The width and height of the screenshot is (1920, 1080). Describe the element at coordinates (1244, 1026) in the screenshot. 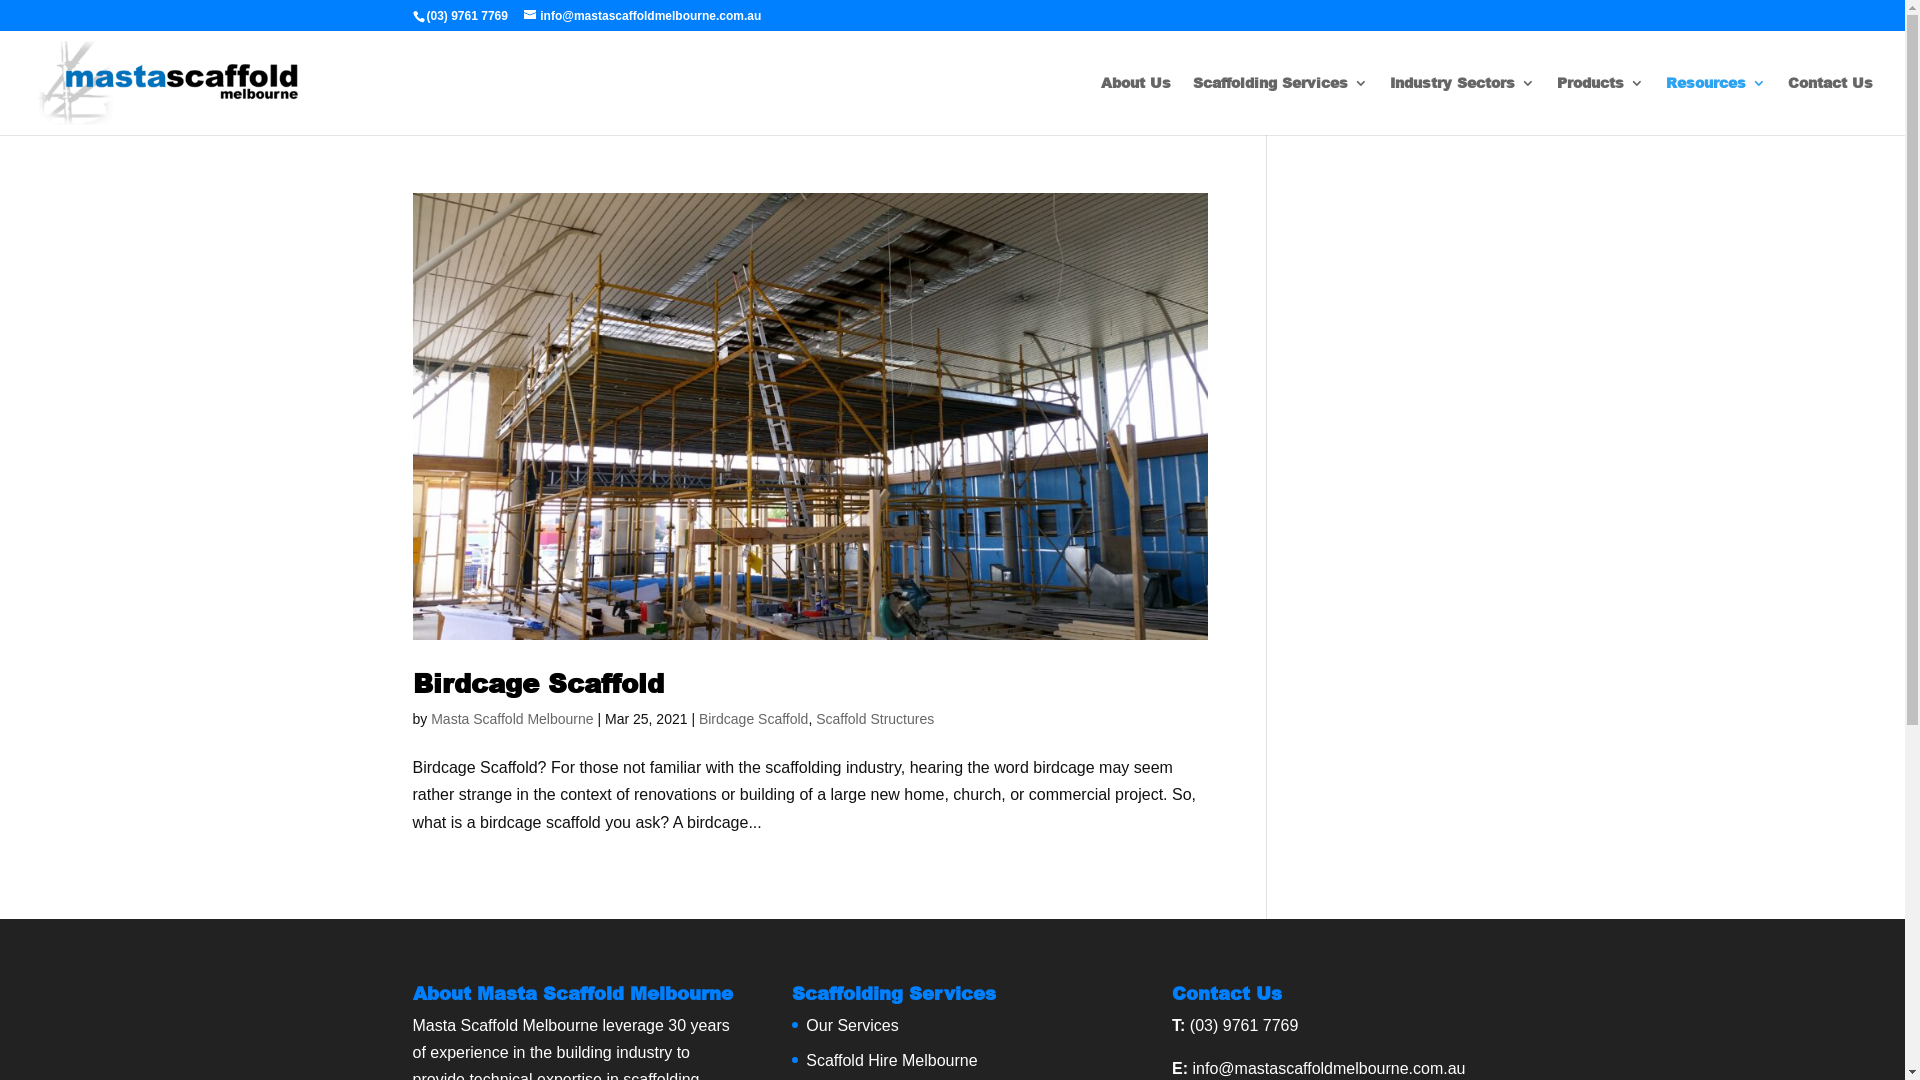

I see `(03) 9761 7769` at that location.